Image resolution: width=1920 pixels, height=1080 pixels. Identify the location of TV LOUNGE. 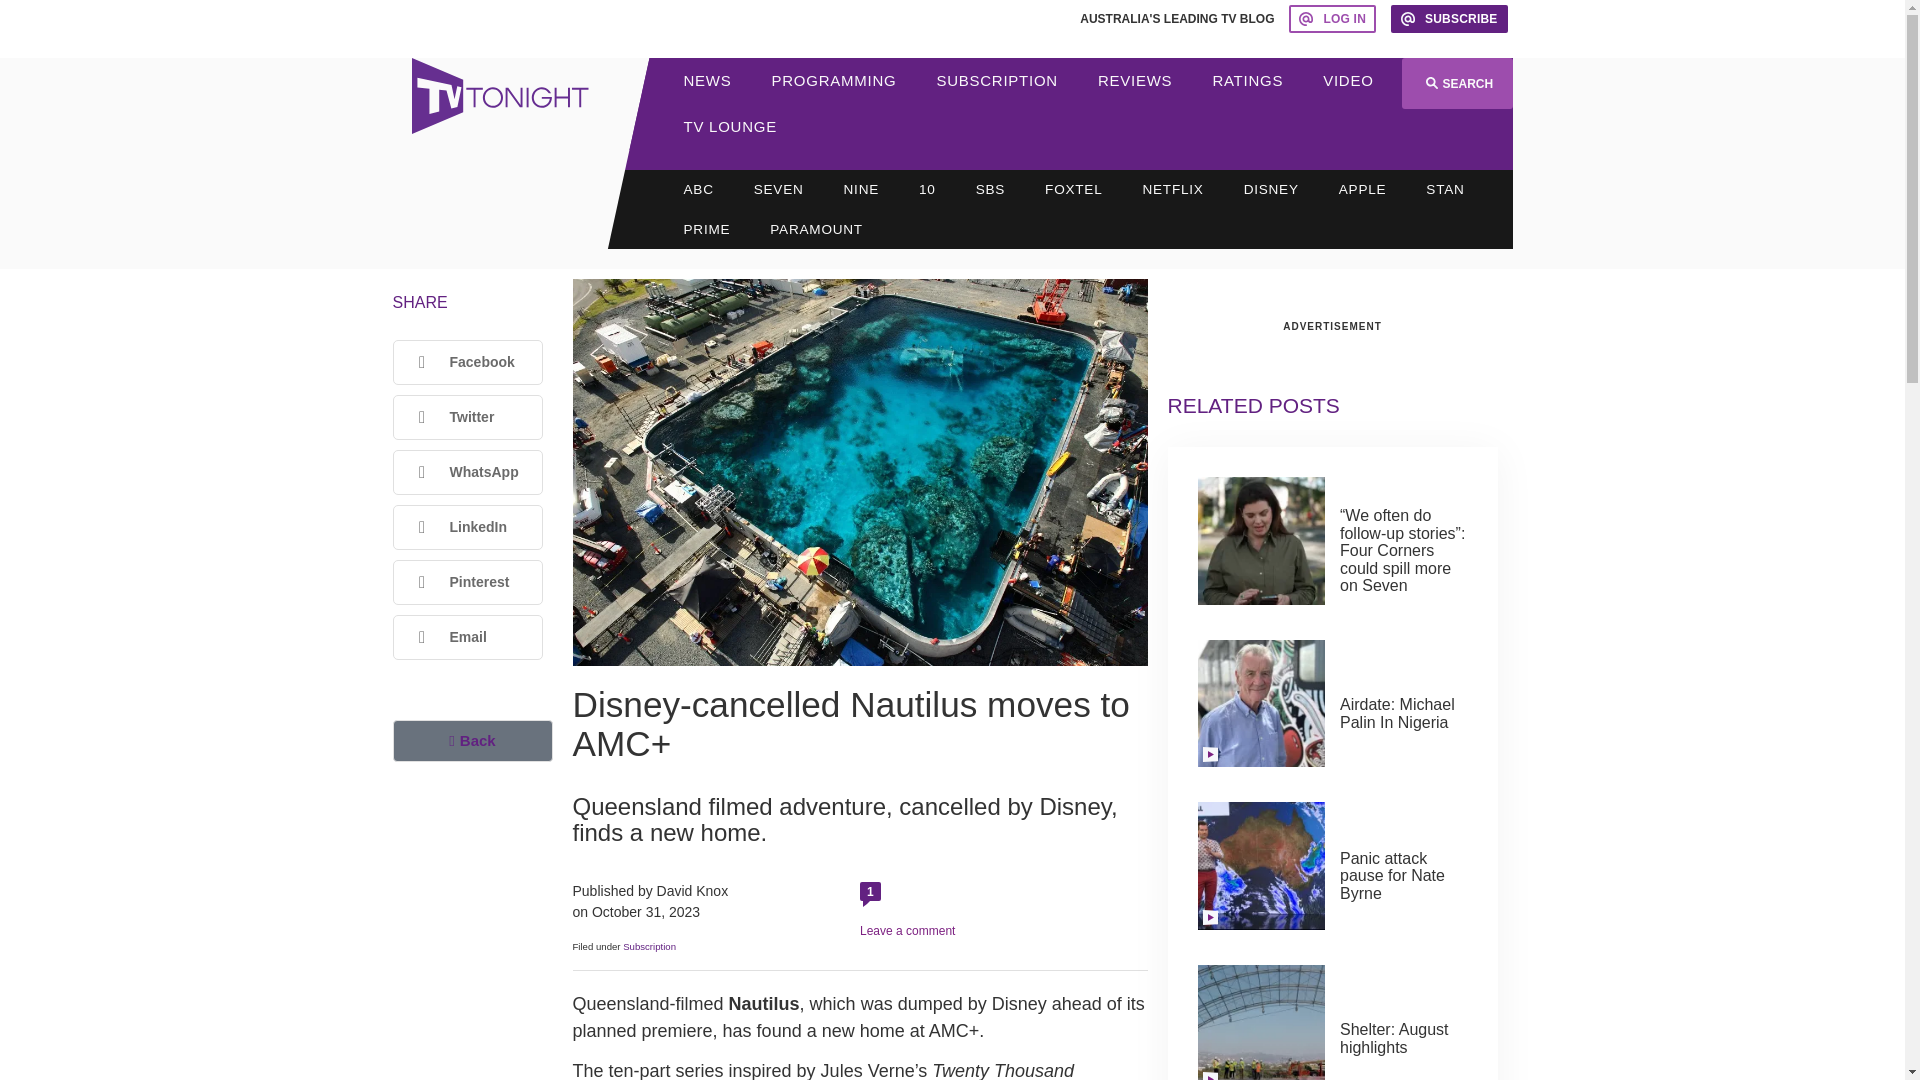
(730, 126).